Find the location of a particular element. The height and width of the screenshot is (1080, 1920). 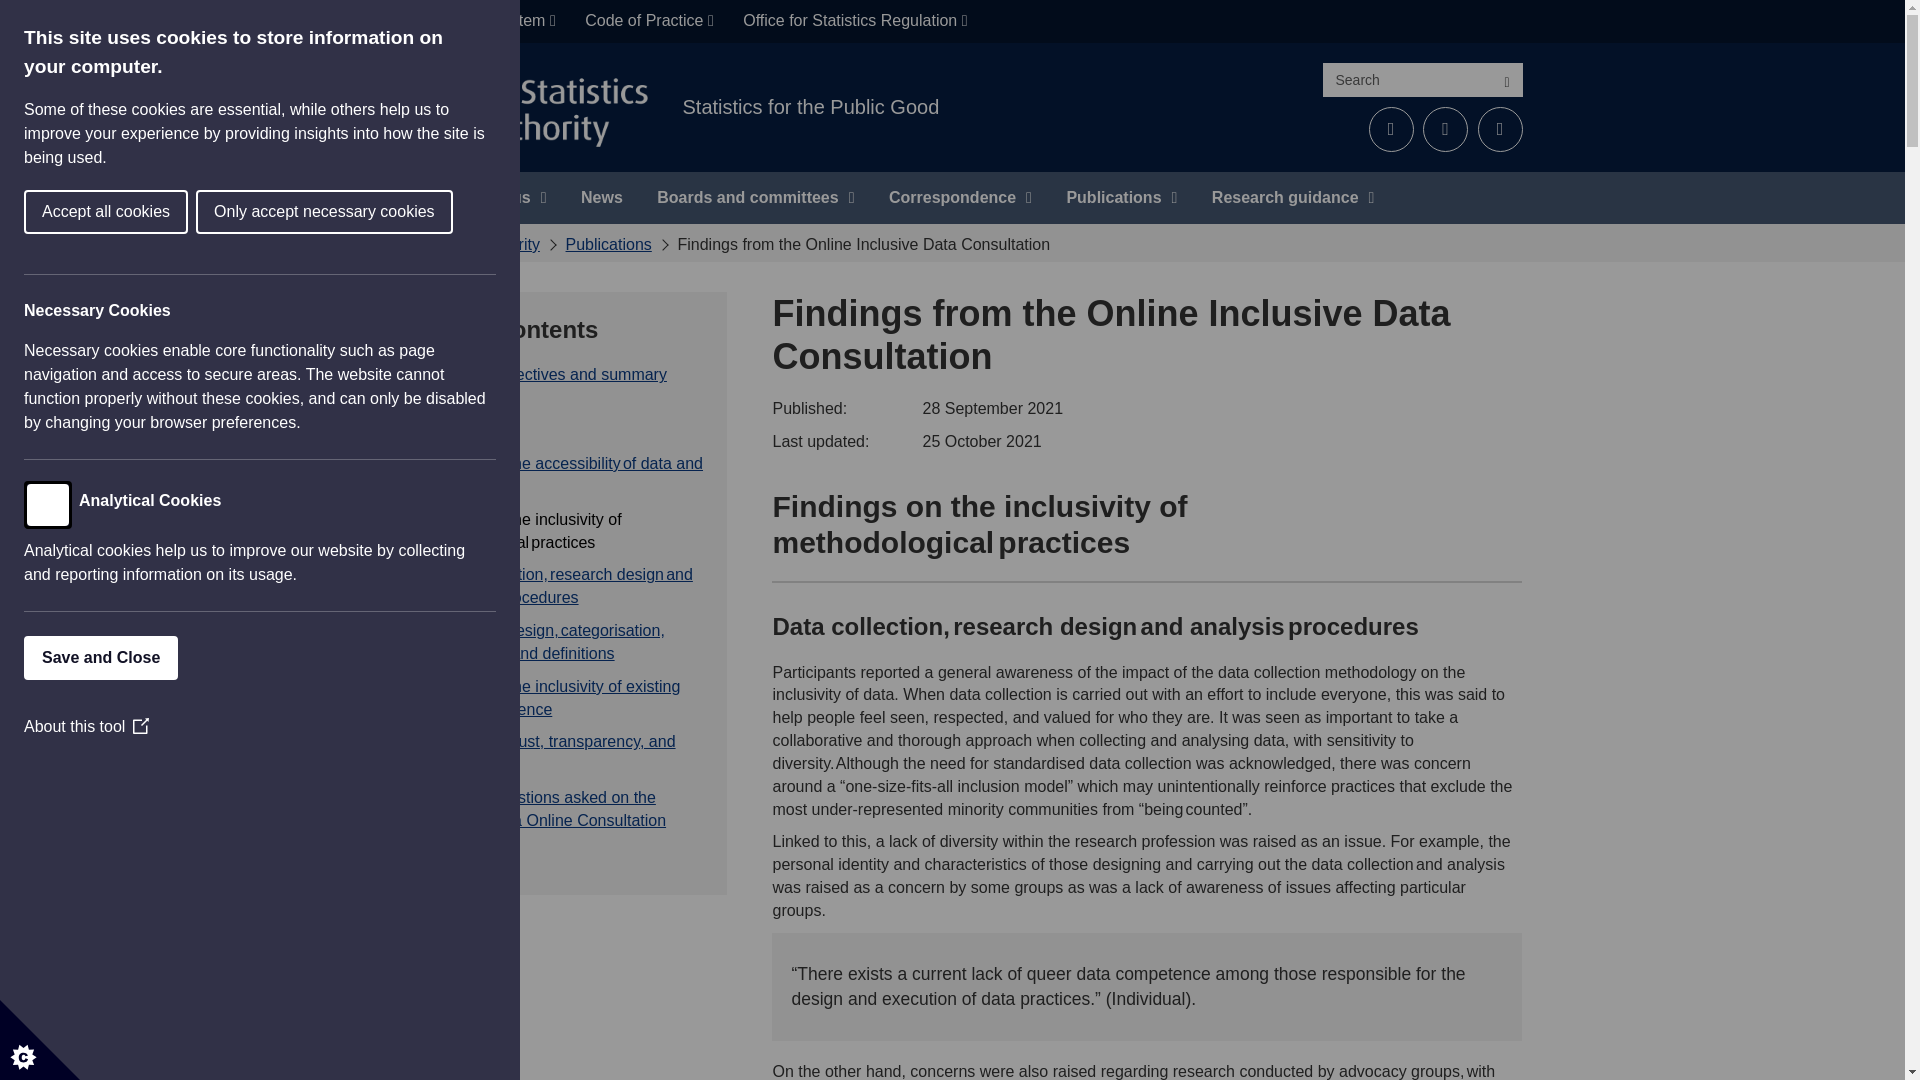

Office for Statistics Regulation is located at coordinates (855, 22).